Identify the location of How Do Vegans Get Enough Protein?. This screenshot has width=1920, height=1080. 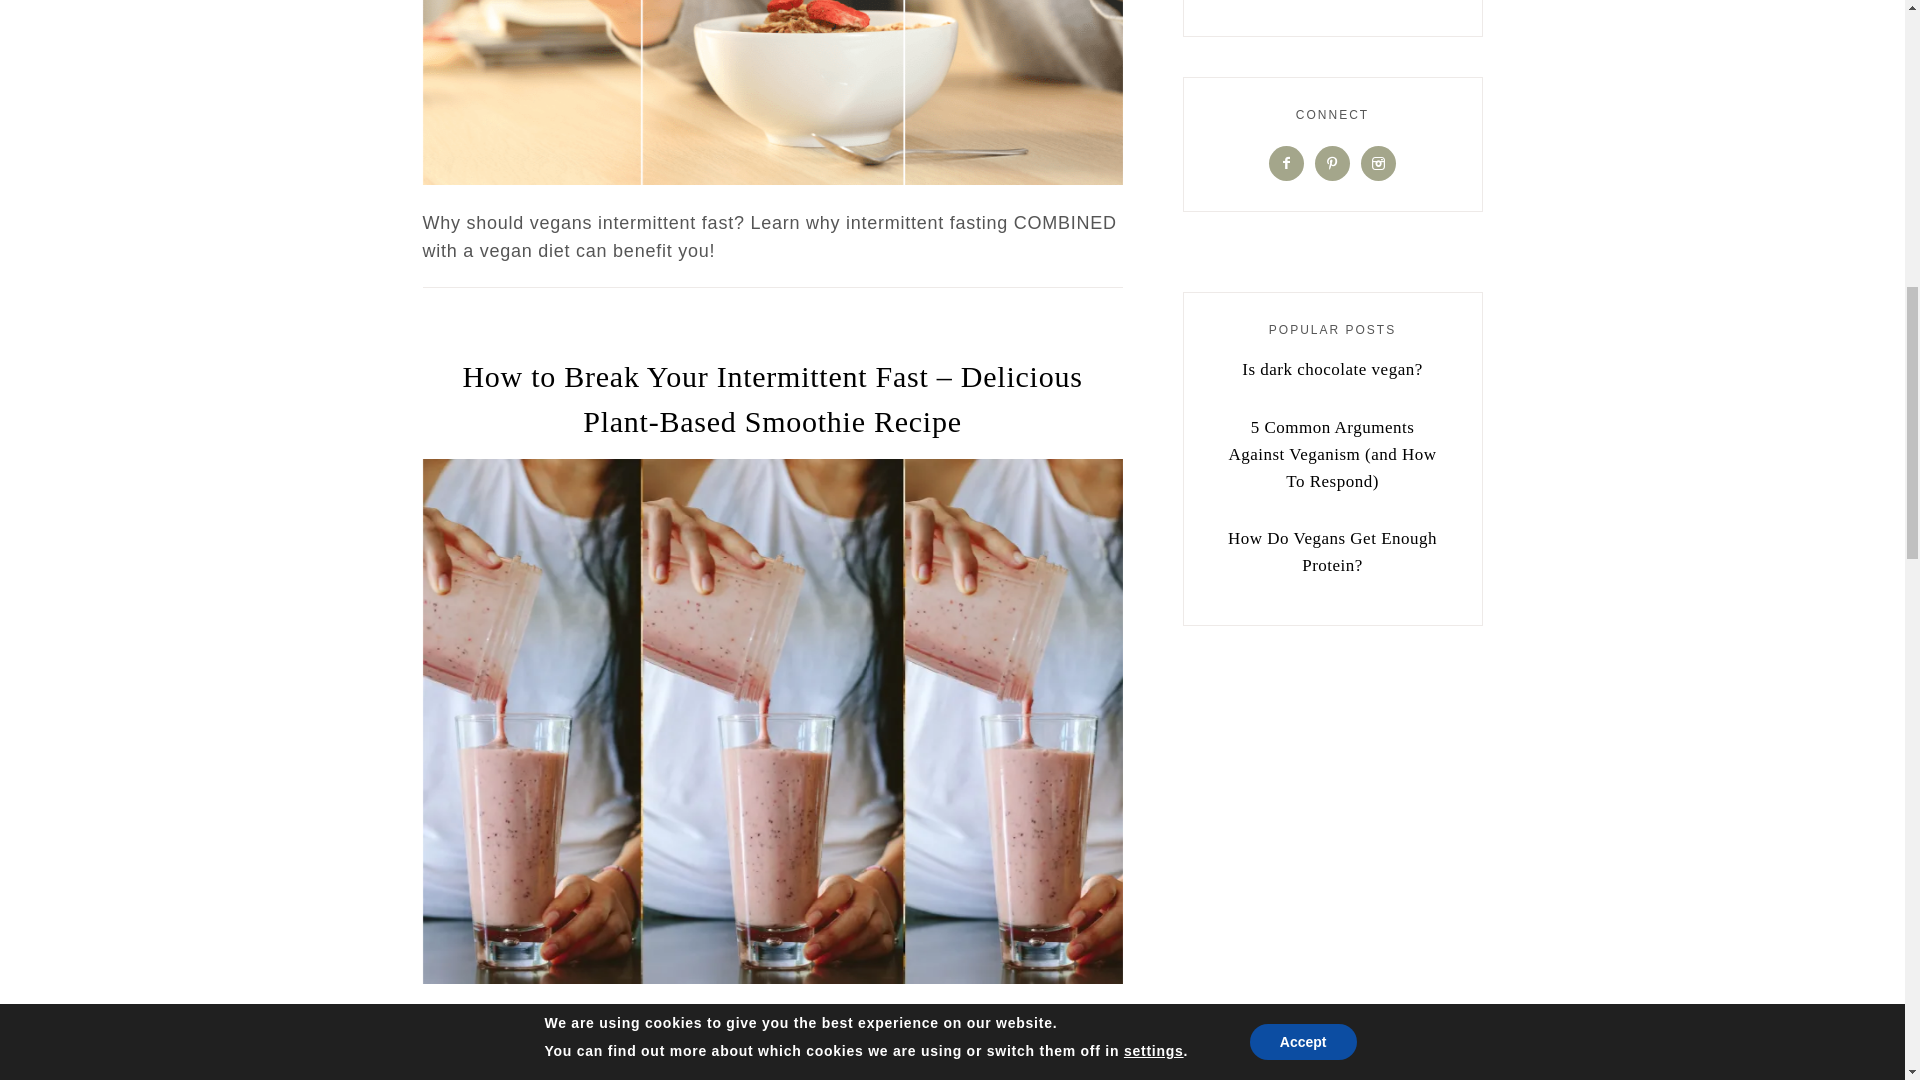
(1332, 552).